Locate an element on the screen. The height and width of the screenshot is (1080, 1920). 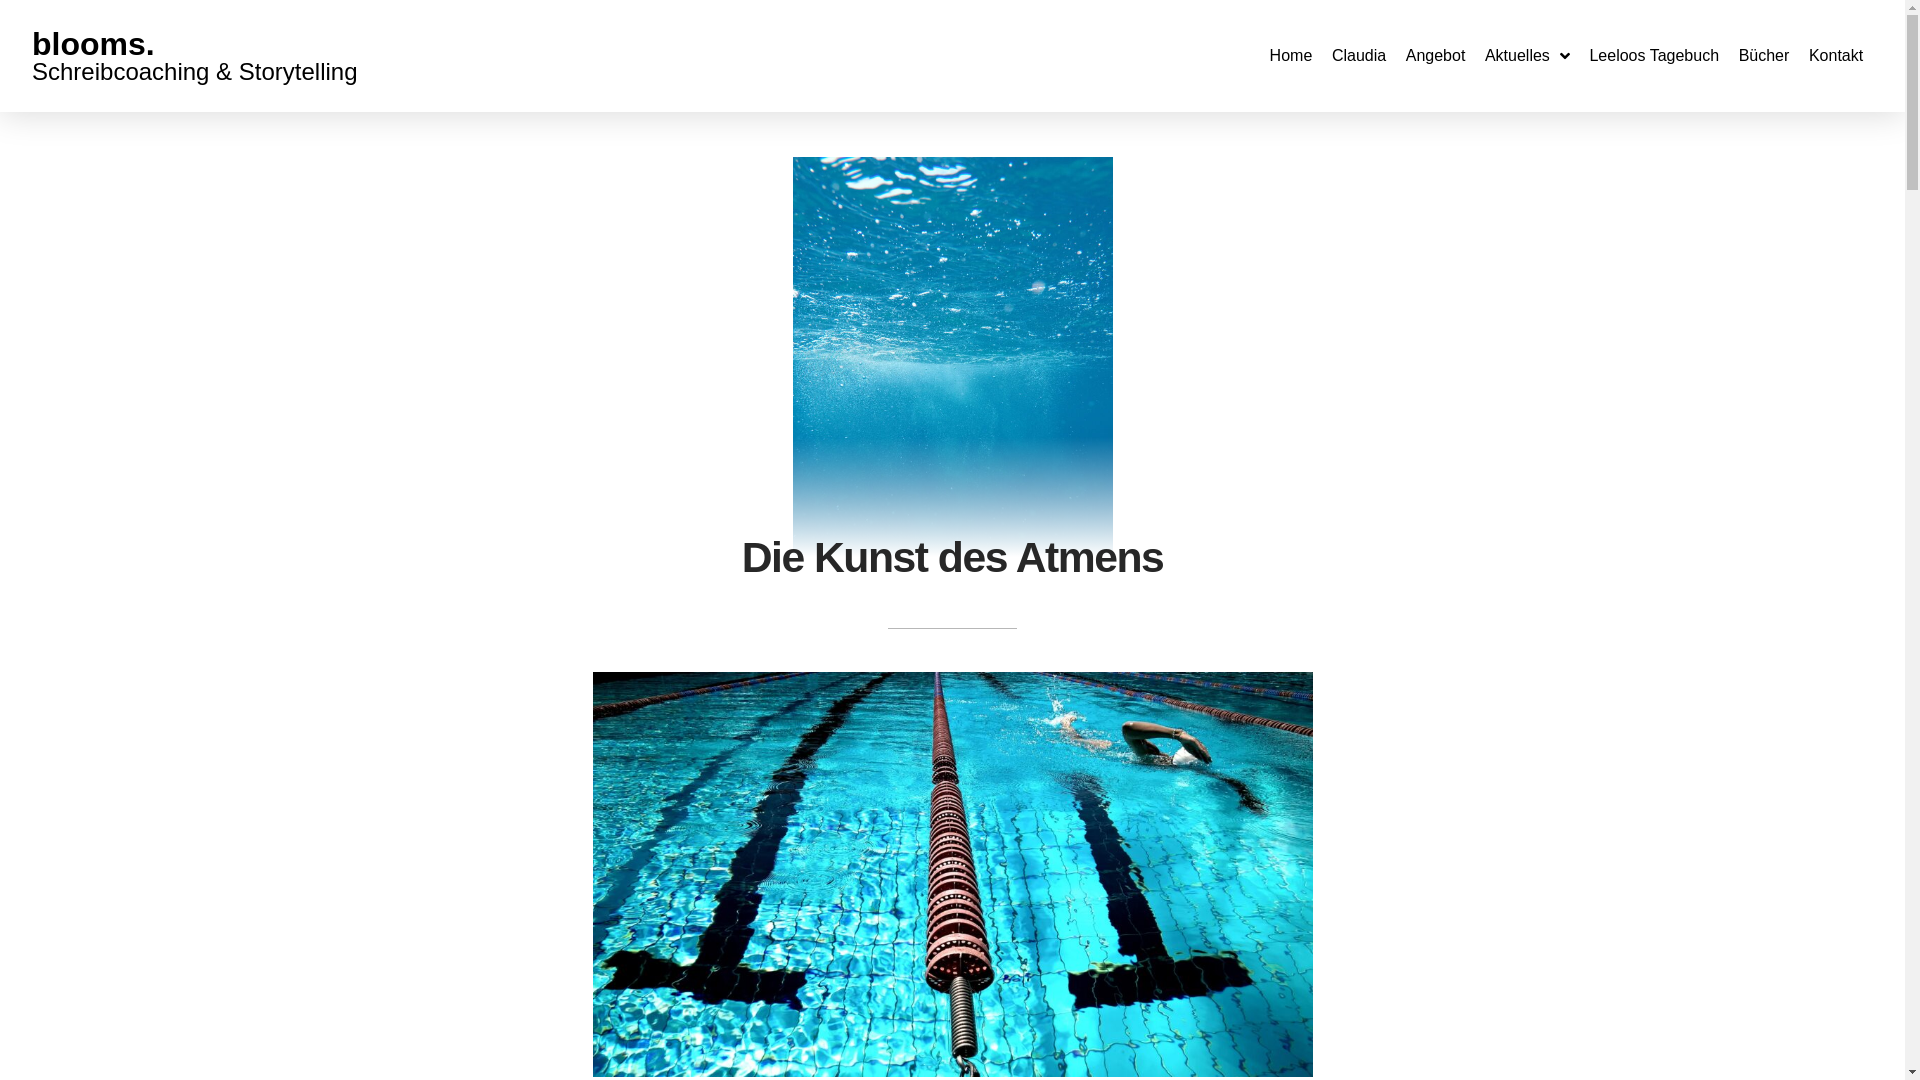
Angebot is located at coordinates (1436, 56).